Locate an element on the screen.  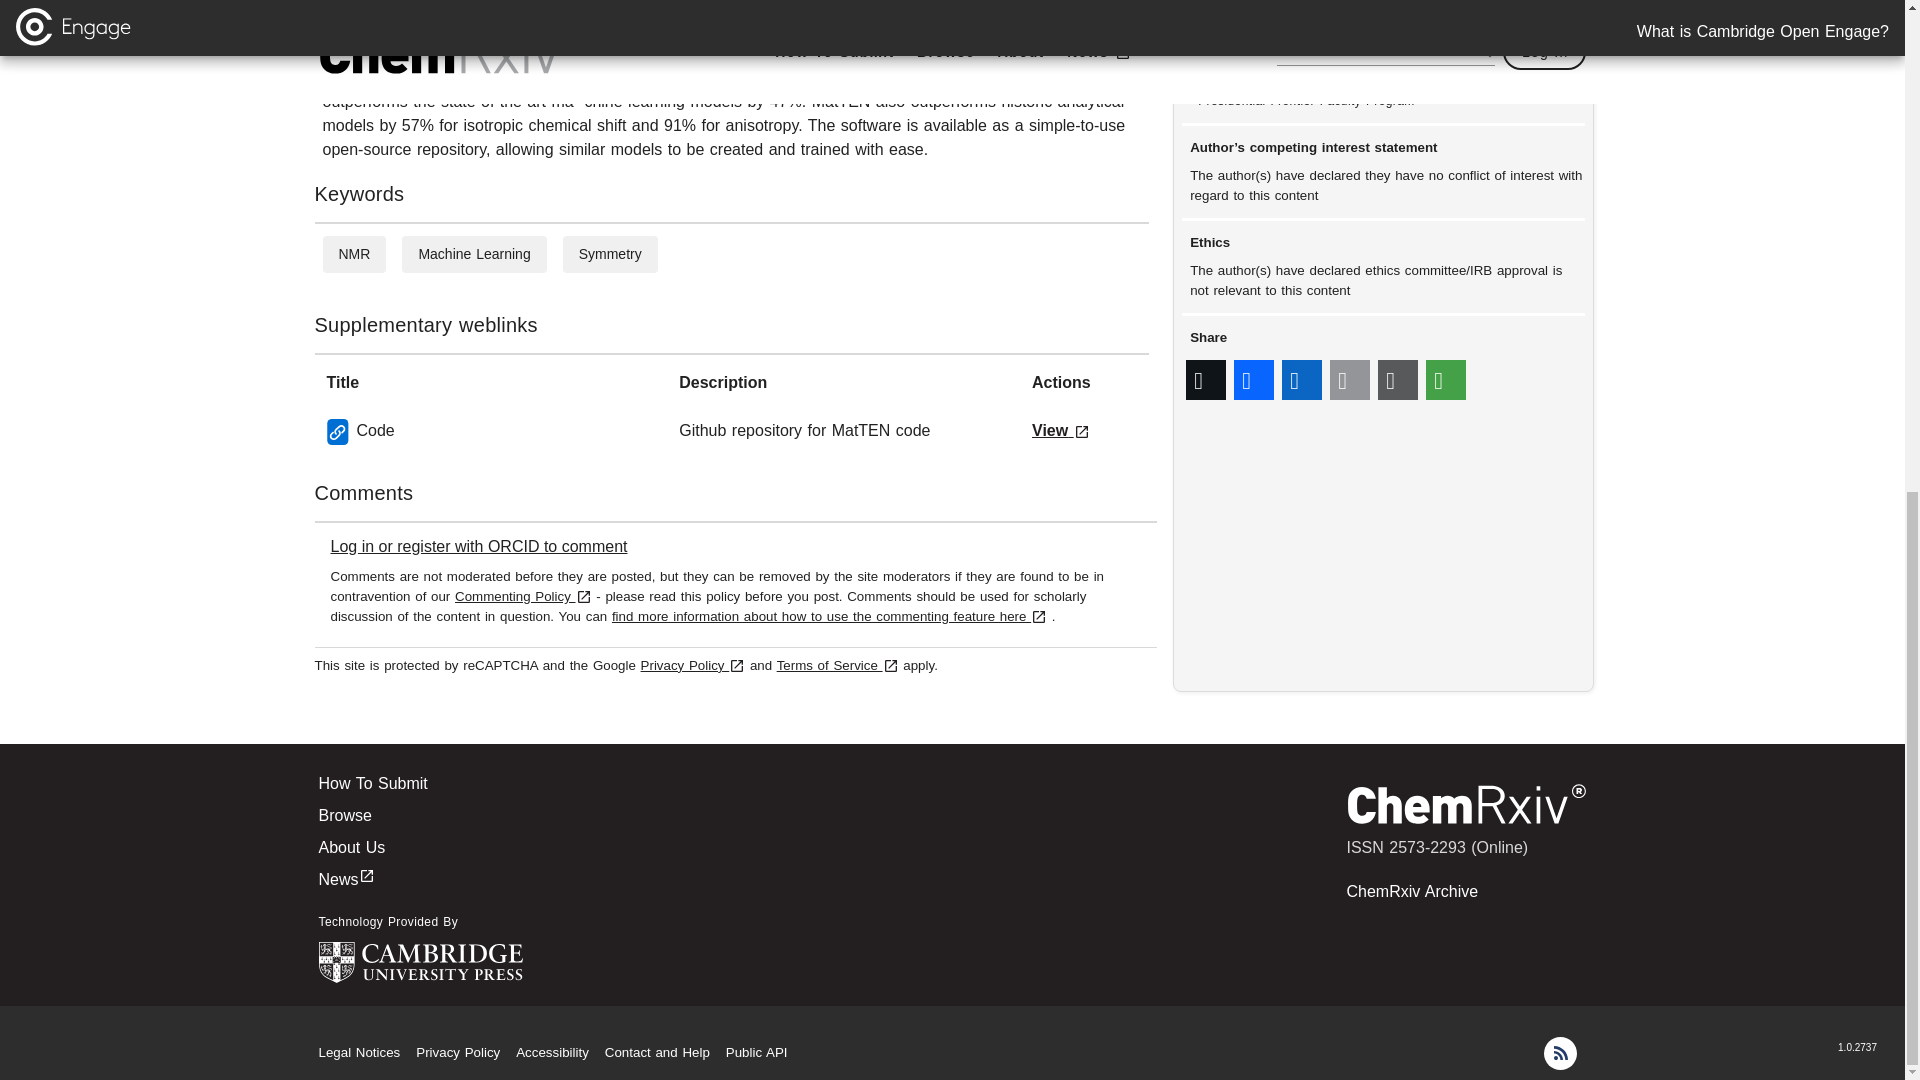
Symmetry is located at coordinates (610, 254).